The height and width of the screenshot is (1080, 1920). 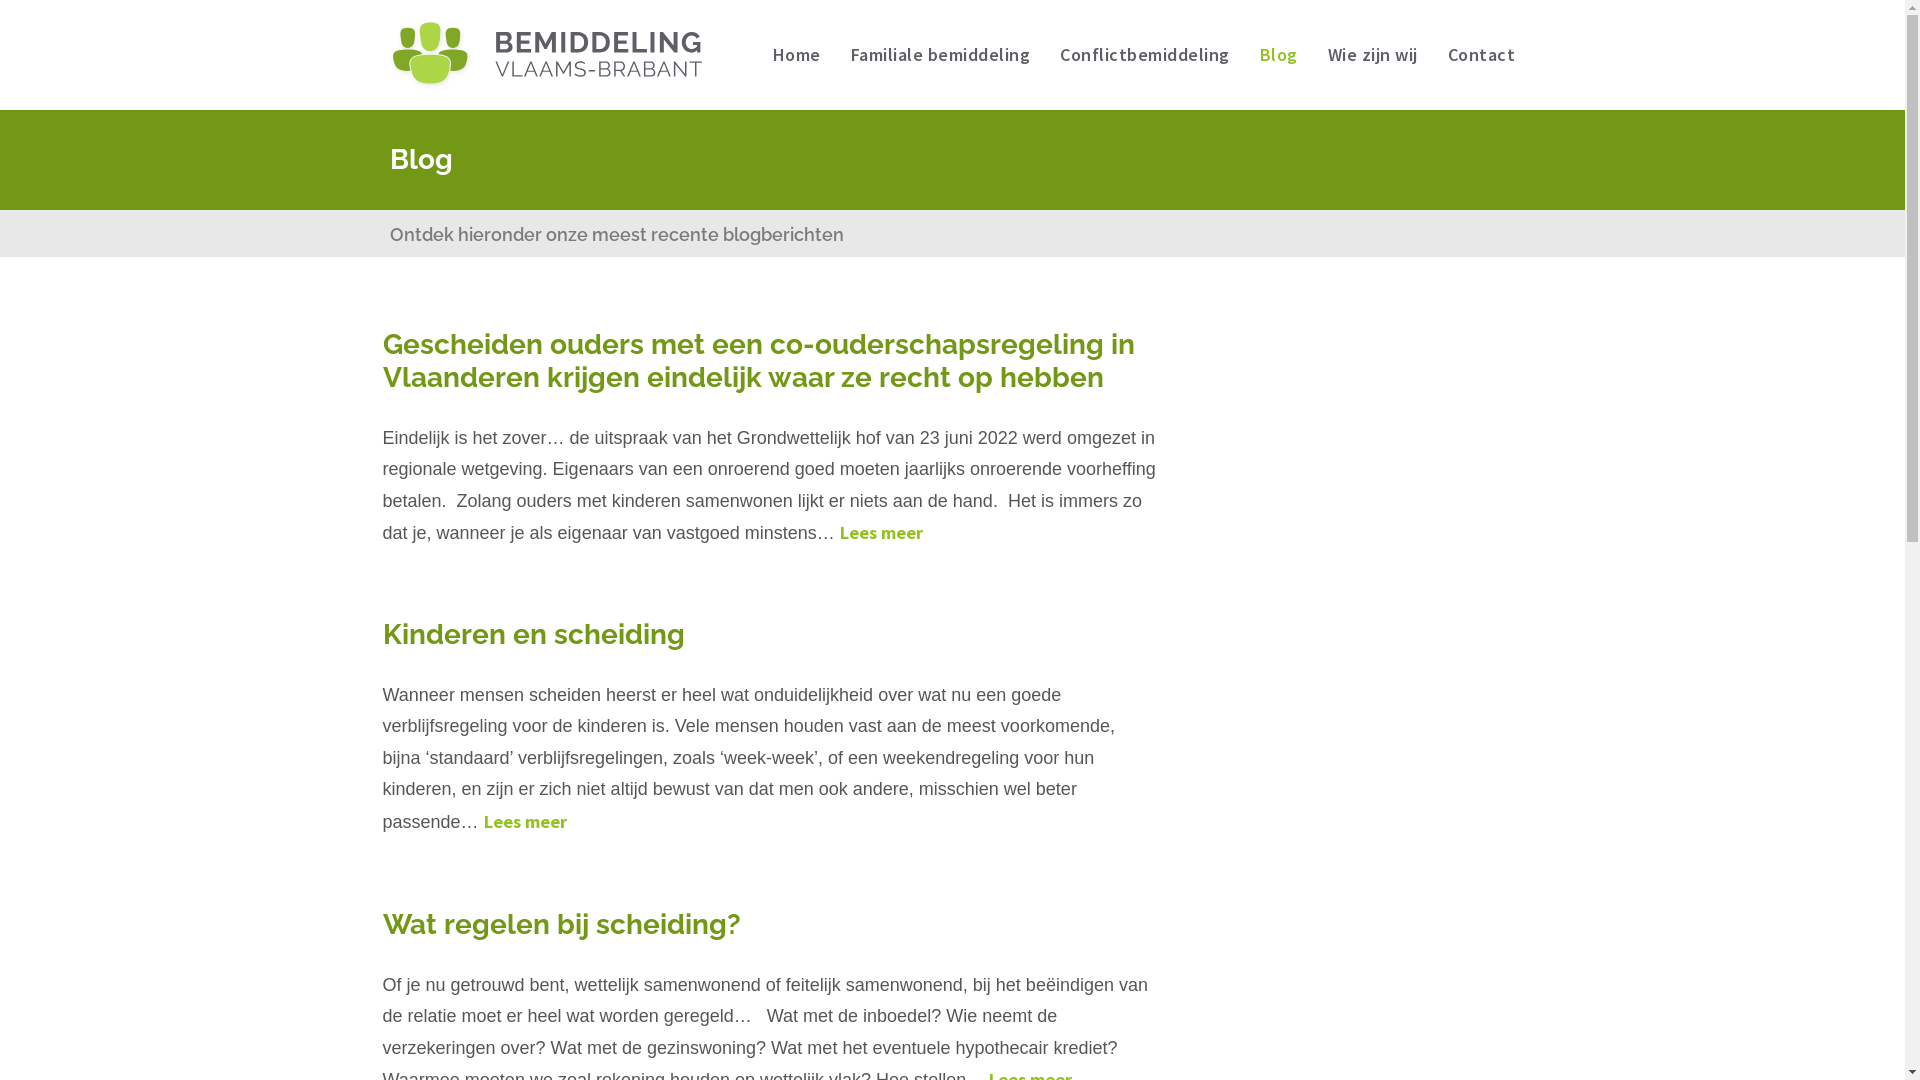 I want to click on Lees meer, so click(x=882, y=532).